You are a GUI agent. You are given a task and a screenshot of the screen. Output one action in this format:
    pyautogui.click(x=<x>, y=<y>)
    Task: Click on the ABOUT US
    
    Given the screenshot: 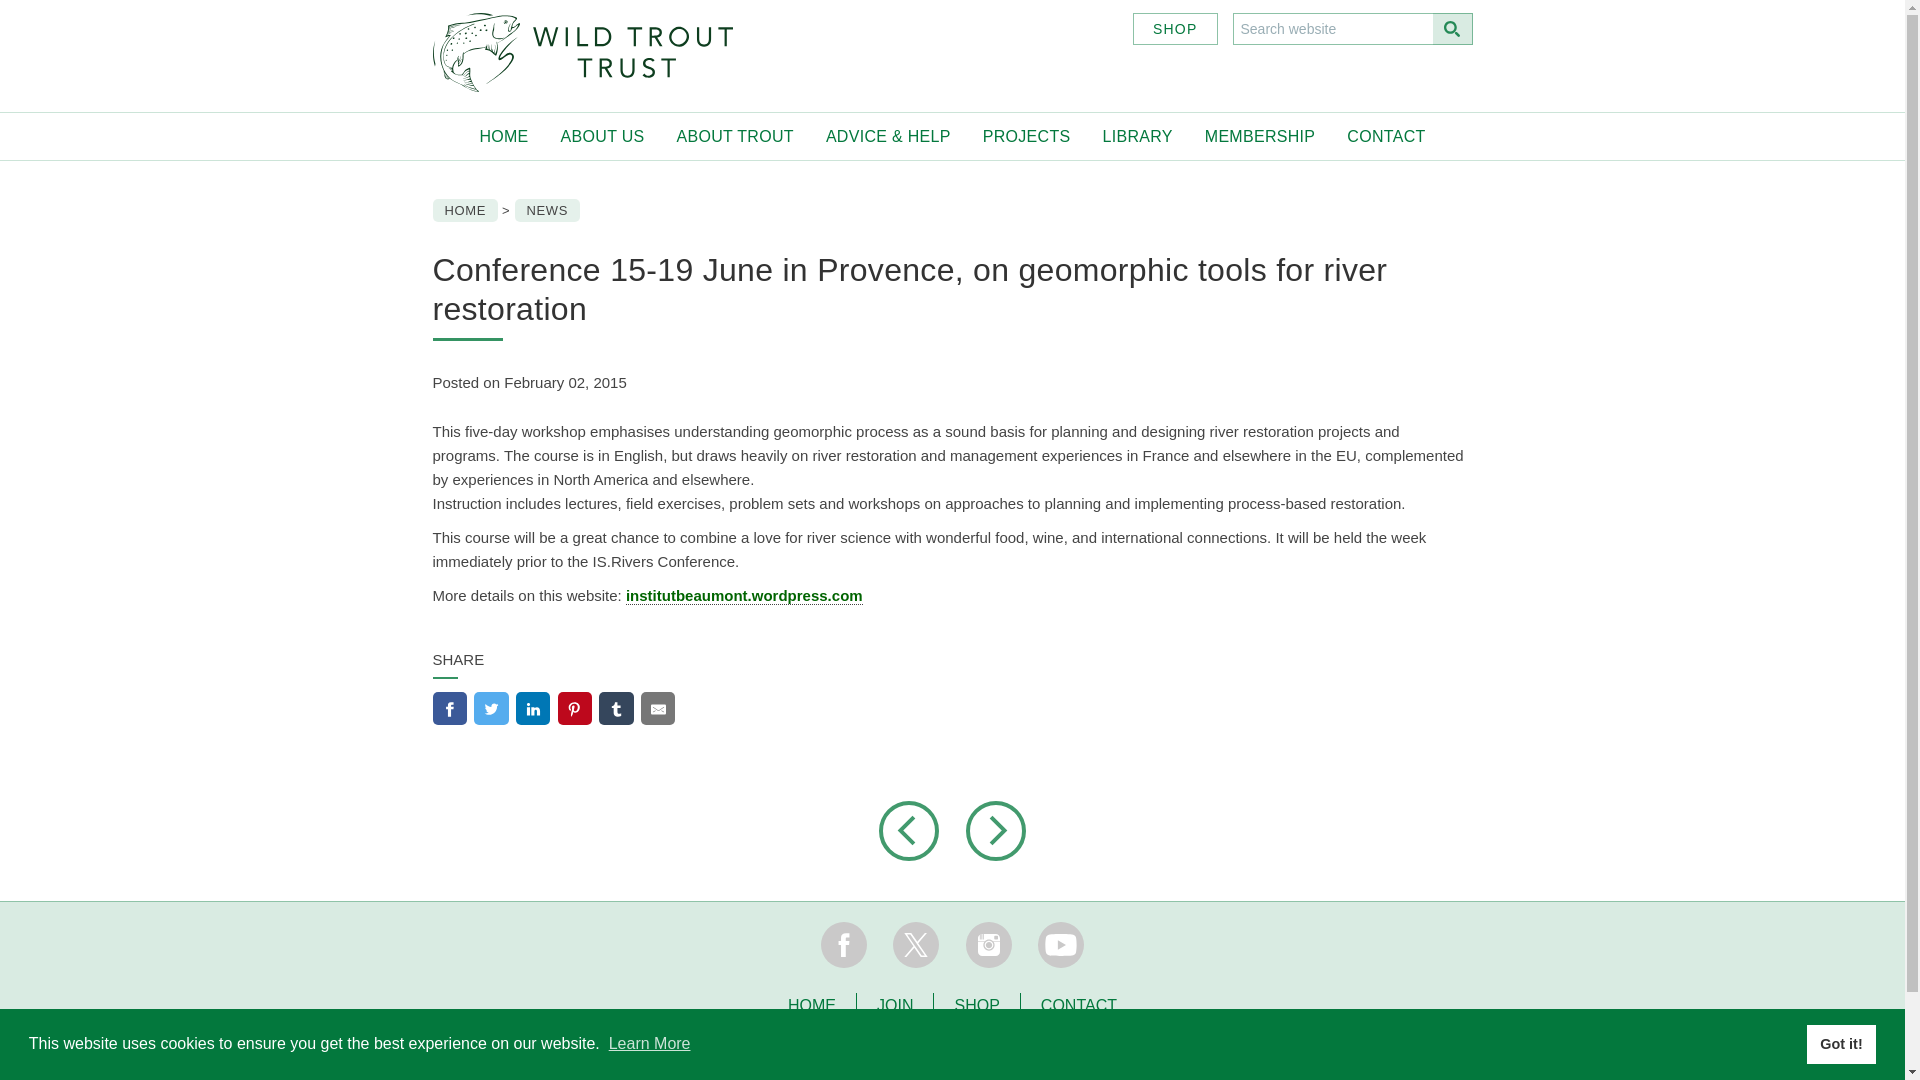 What is the action you would take?
    pyautogui.click(x=602, y=136)
    